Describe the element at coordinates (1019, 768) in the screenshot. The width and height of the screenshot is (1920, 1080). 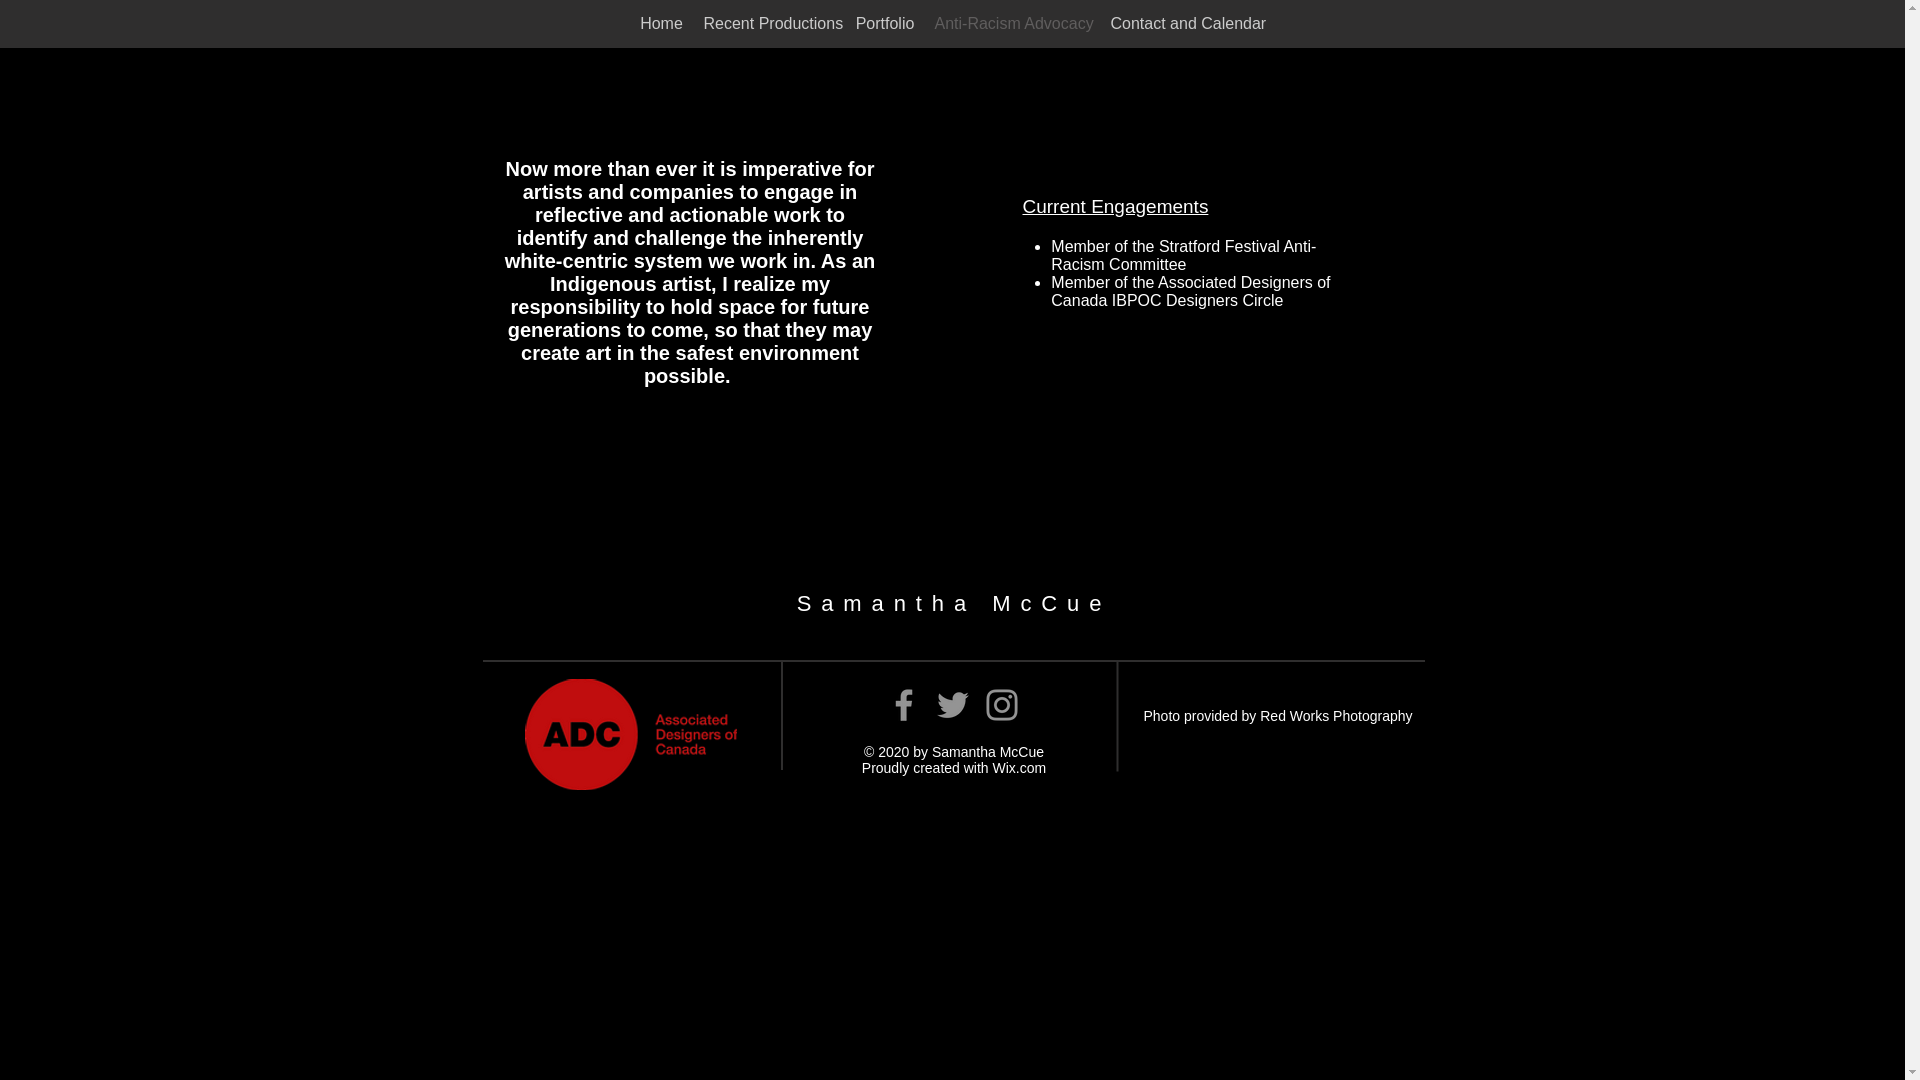
I see `Wix.com` at that location.